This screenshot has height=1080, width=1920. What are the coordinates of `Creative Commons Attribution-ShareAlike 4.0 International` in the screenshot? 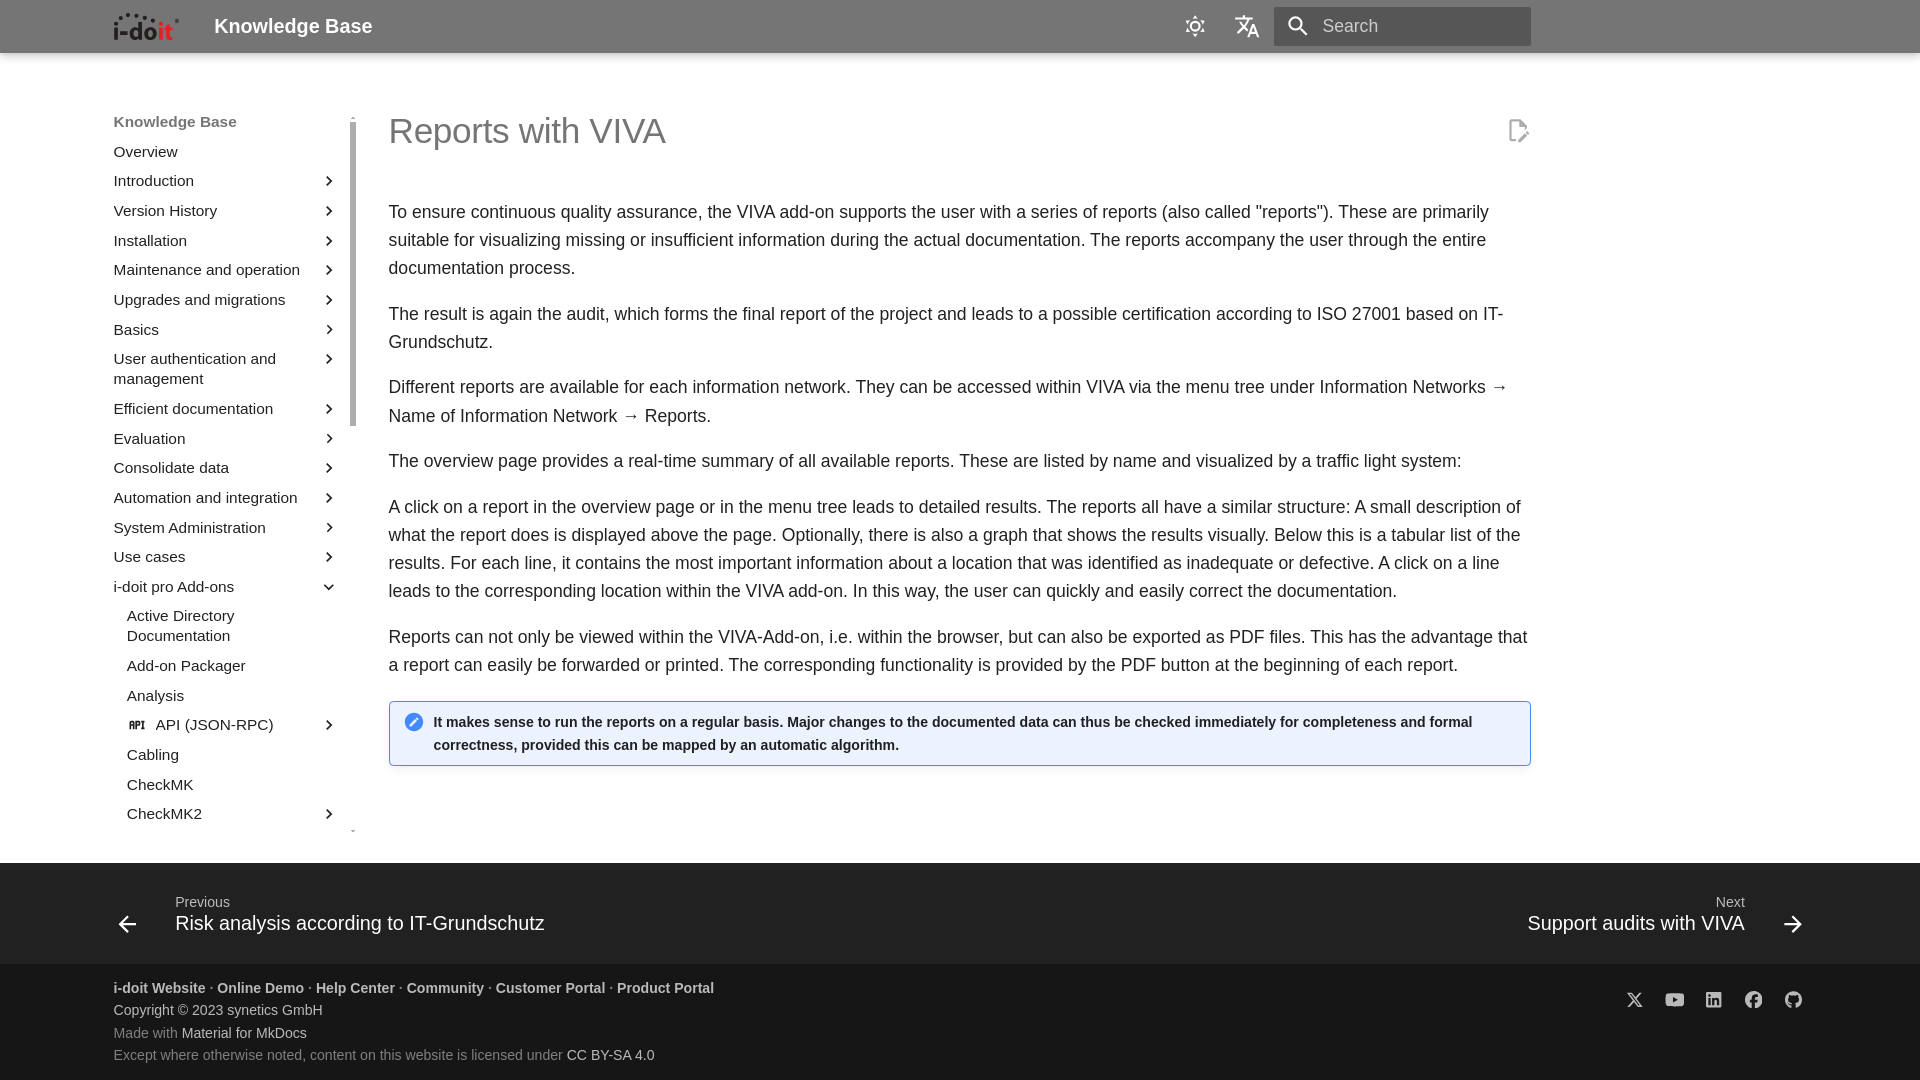 It's located at (610, 1054).